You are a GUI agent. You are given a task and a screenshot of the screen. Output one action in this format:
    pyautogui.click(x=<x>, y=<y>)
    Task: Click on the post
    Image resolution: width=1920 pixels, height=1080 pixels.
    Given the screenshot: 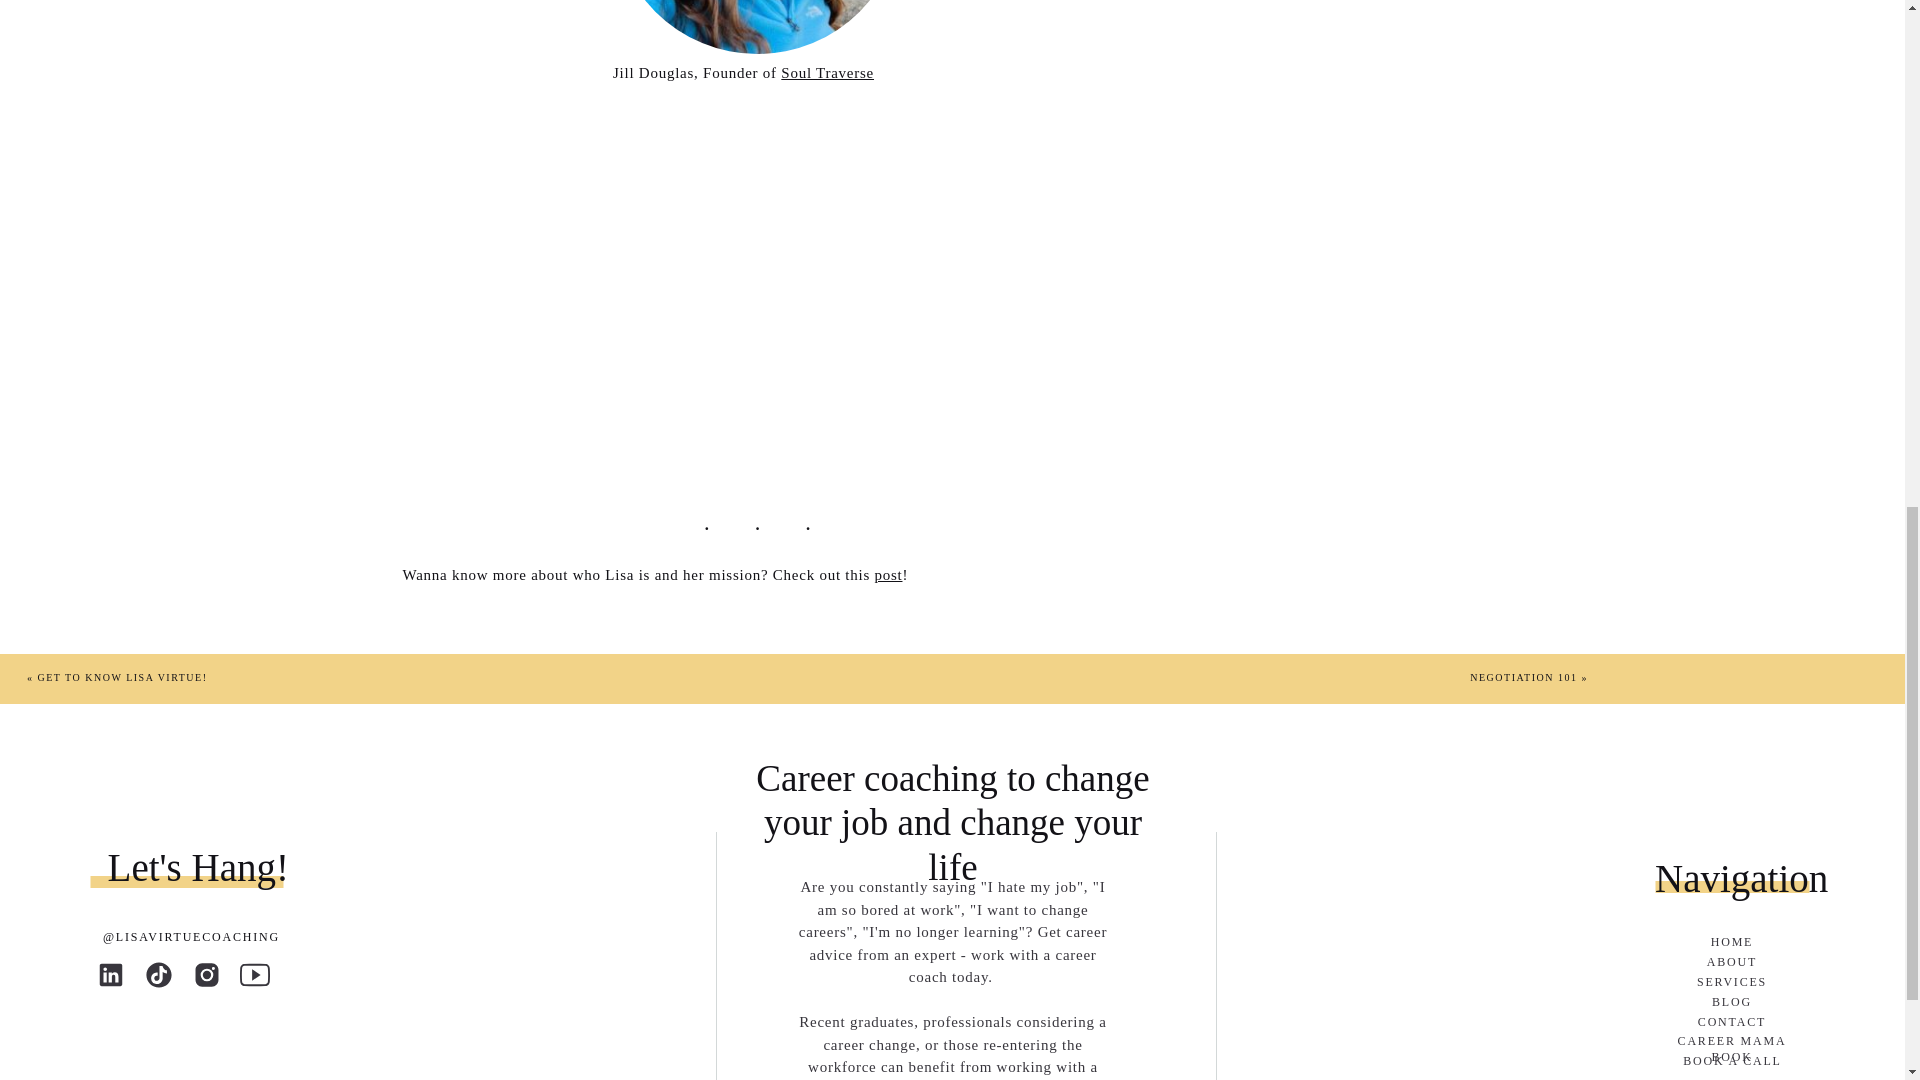 What is the action you would take?
    pyautogui.click(x=888, y=575)
    